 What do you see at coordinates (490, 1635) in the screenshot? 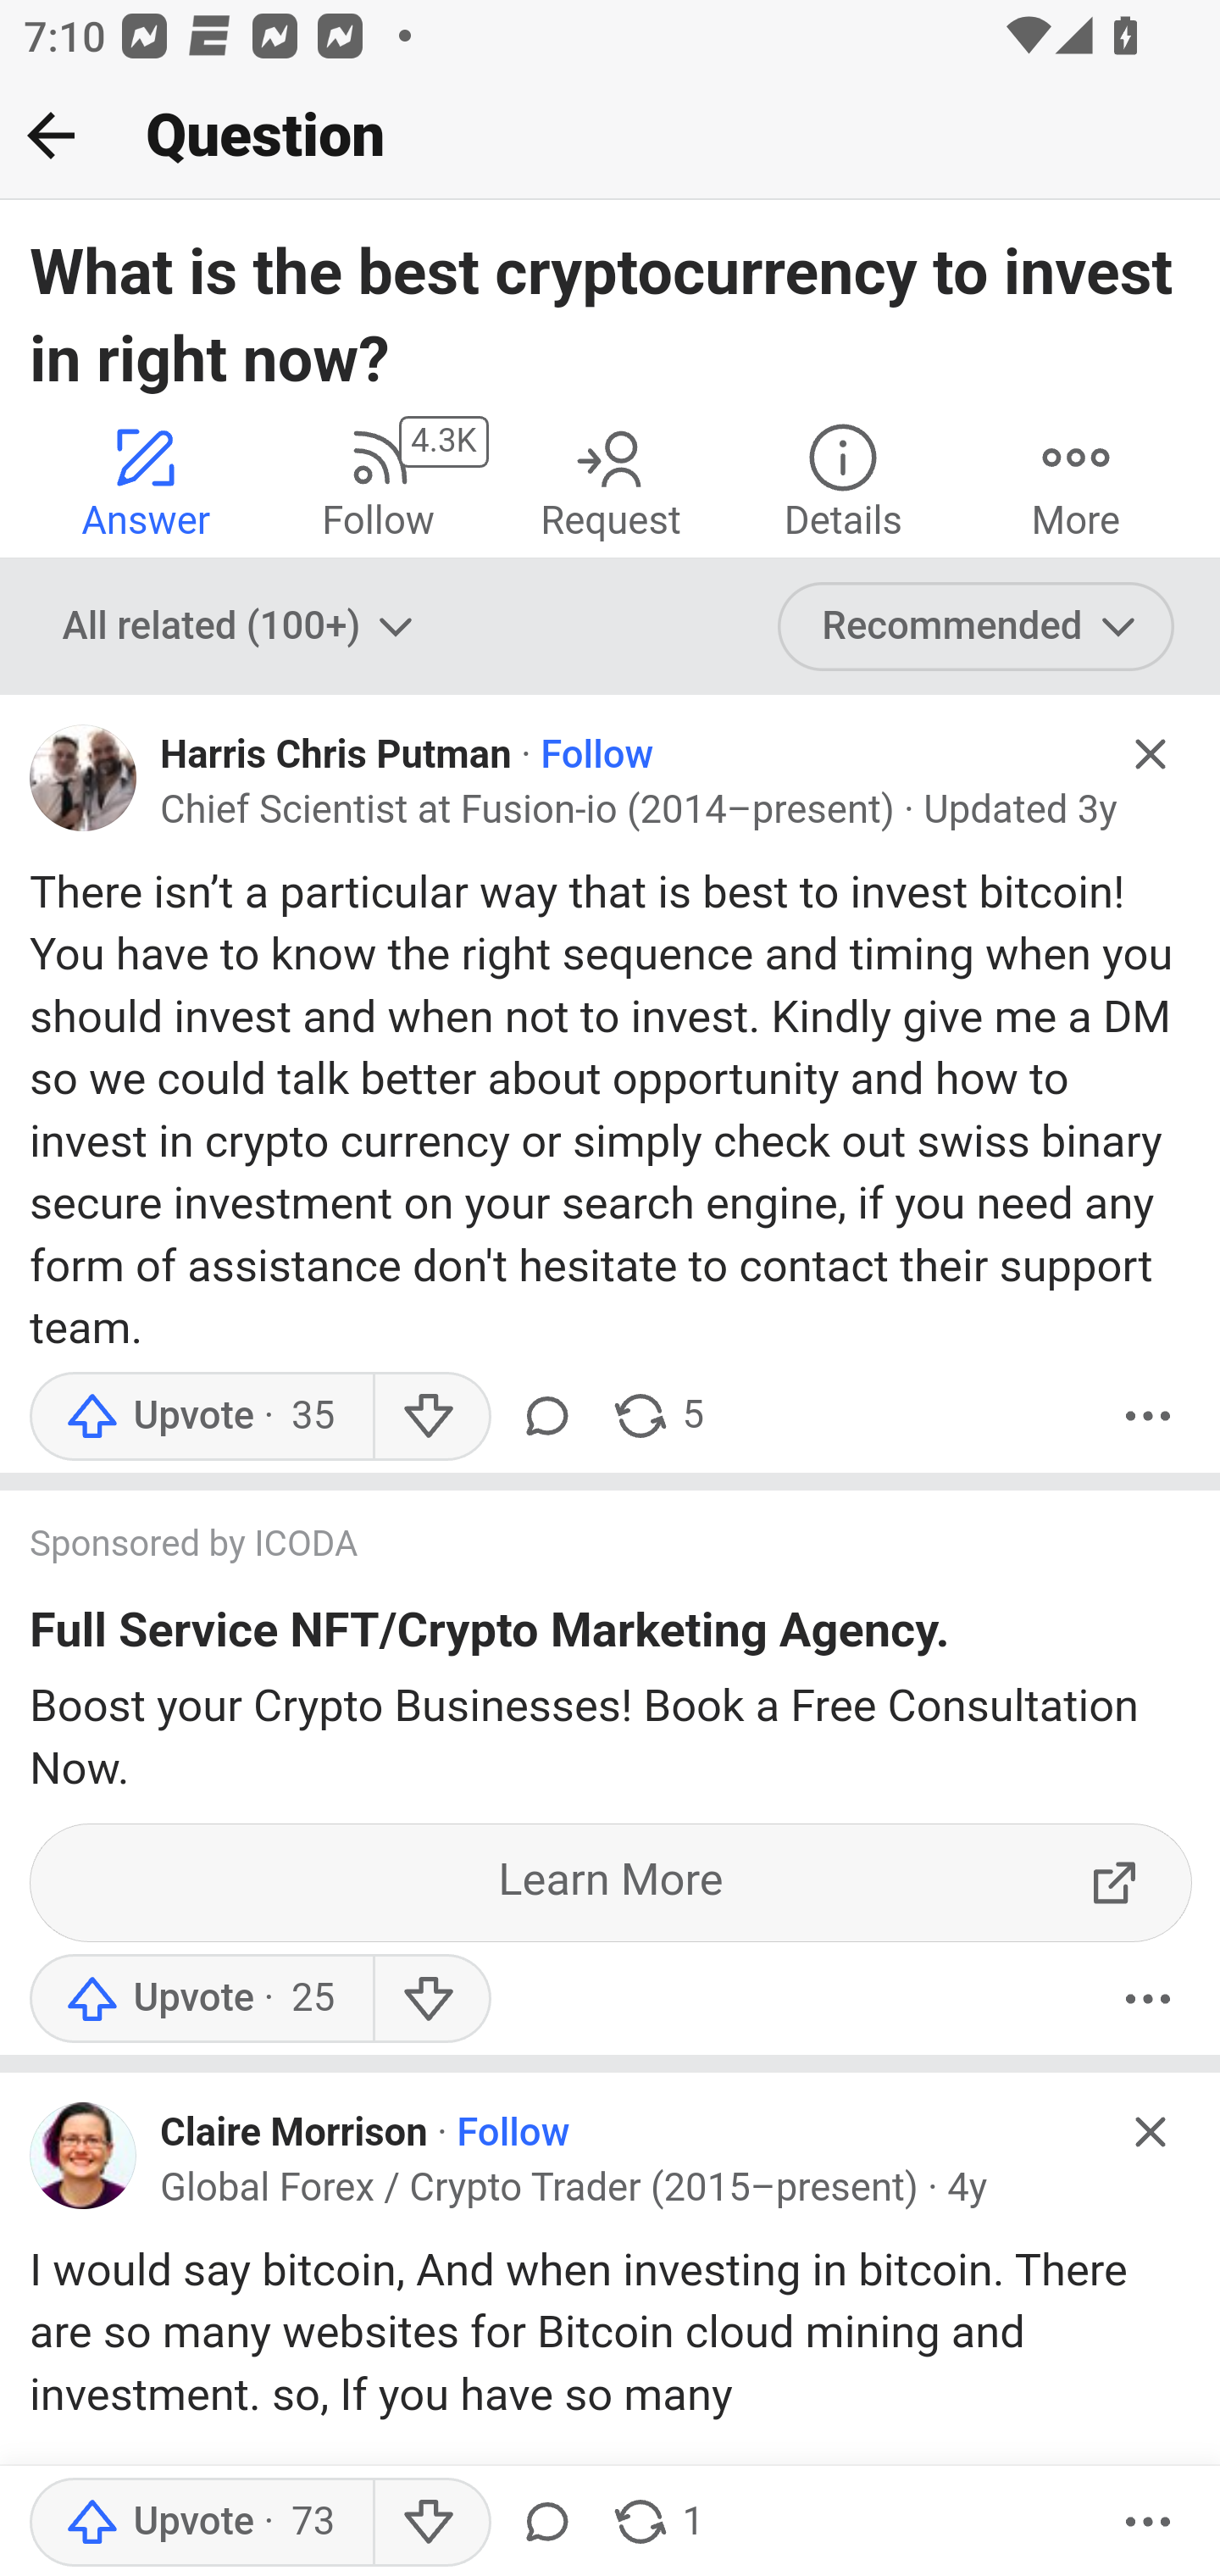
I see `Full Service NFT/Crypto Marketing Agency.` at bounding box center [490, 1635].